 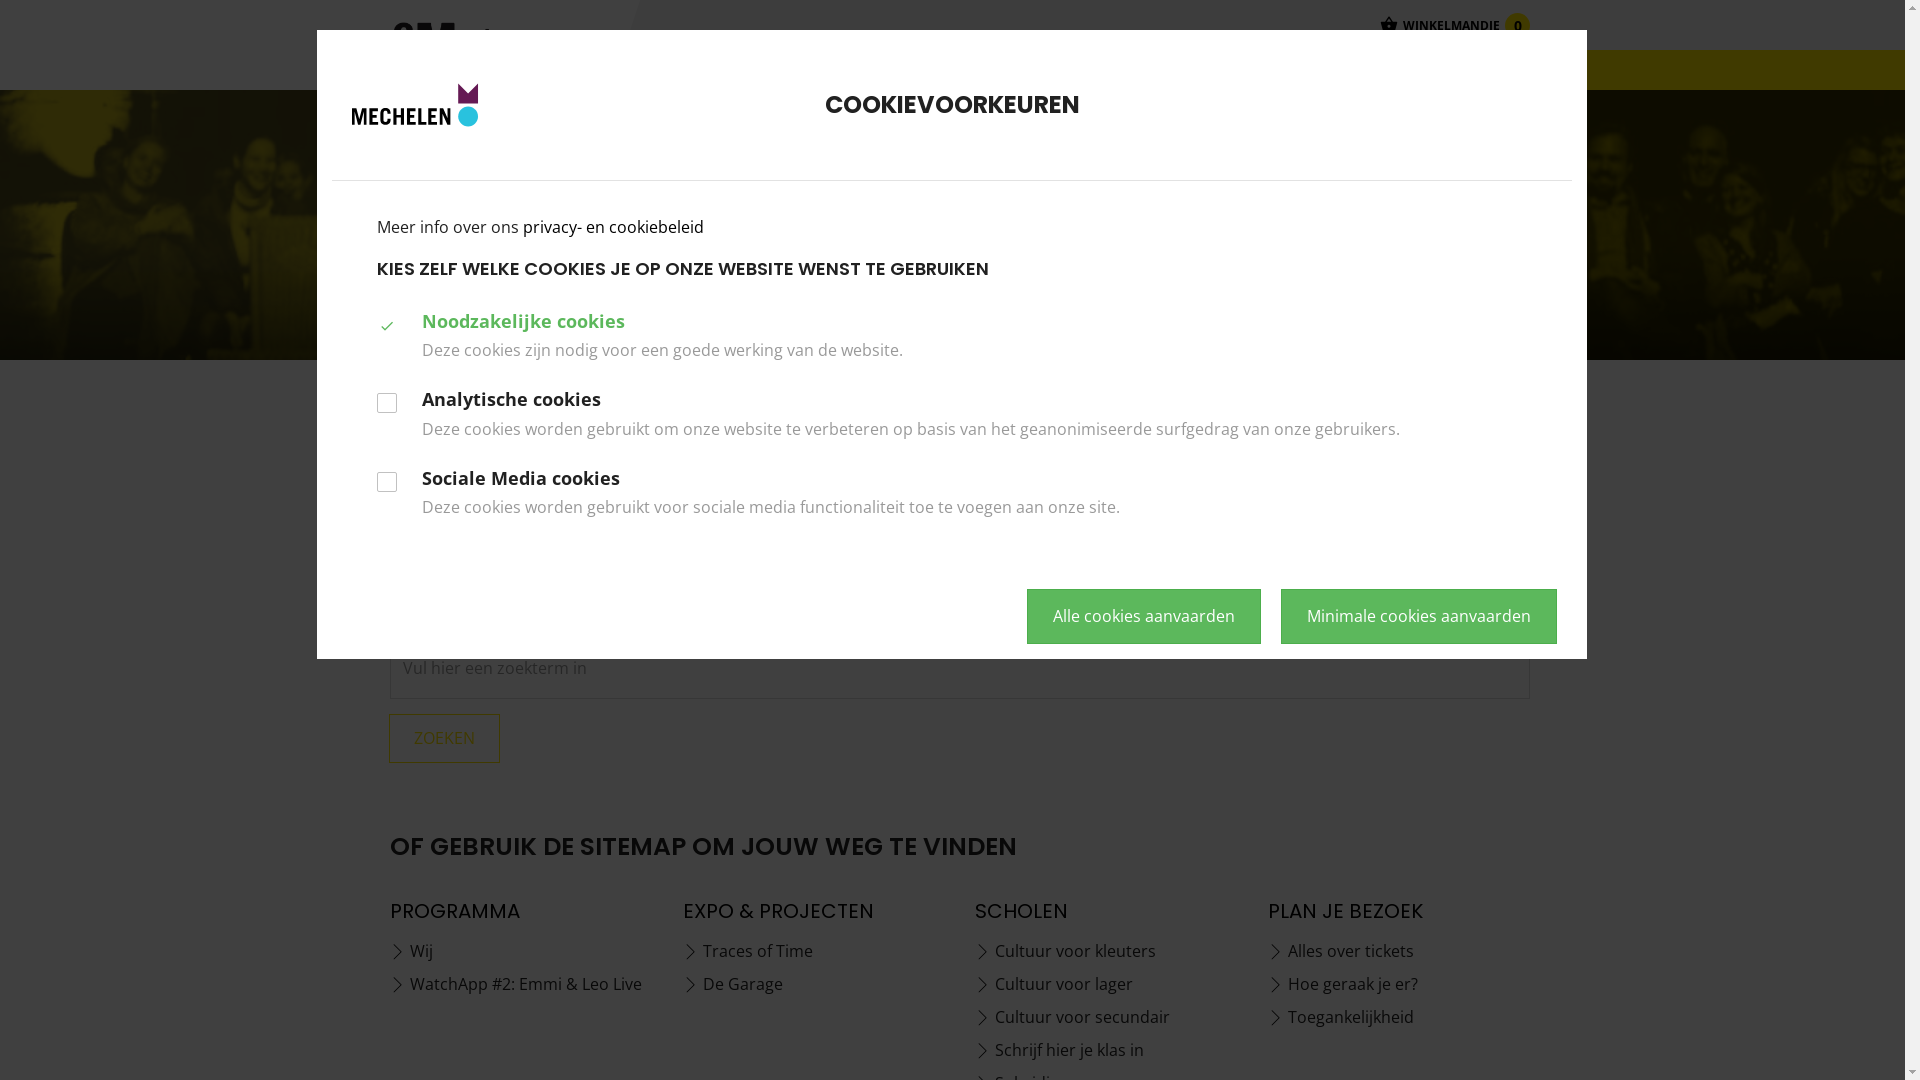 I want to click on SCHOLEN, so click(x=960, y=70).